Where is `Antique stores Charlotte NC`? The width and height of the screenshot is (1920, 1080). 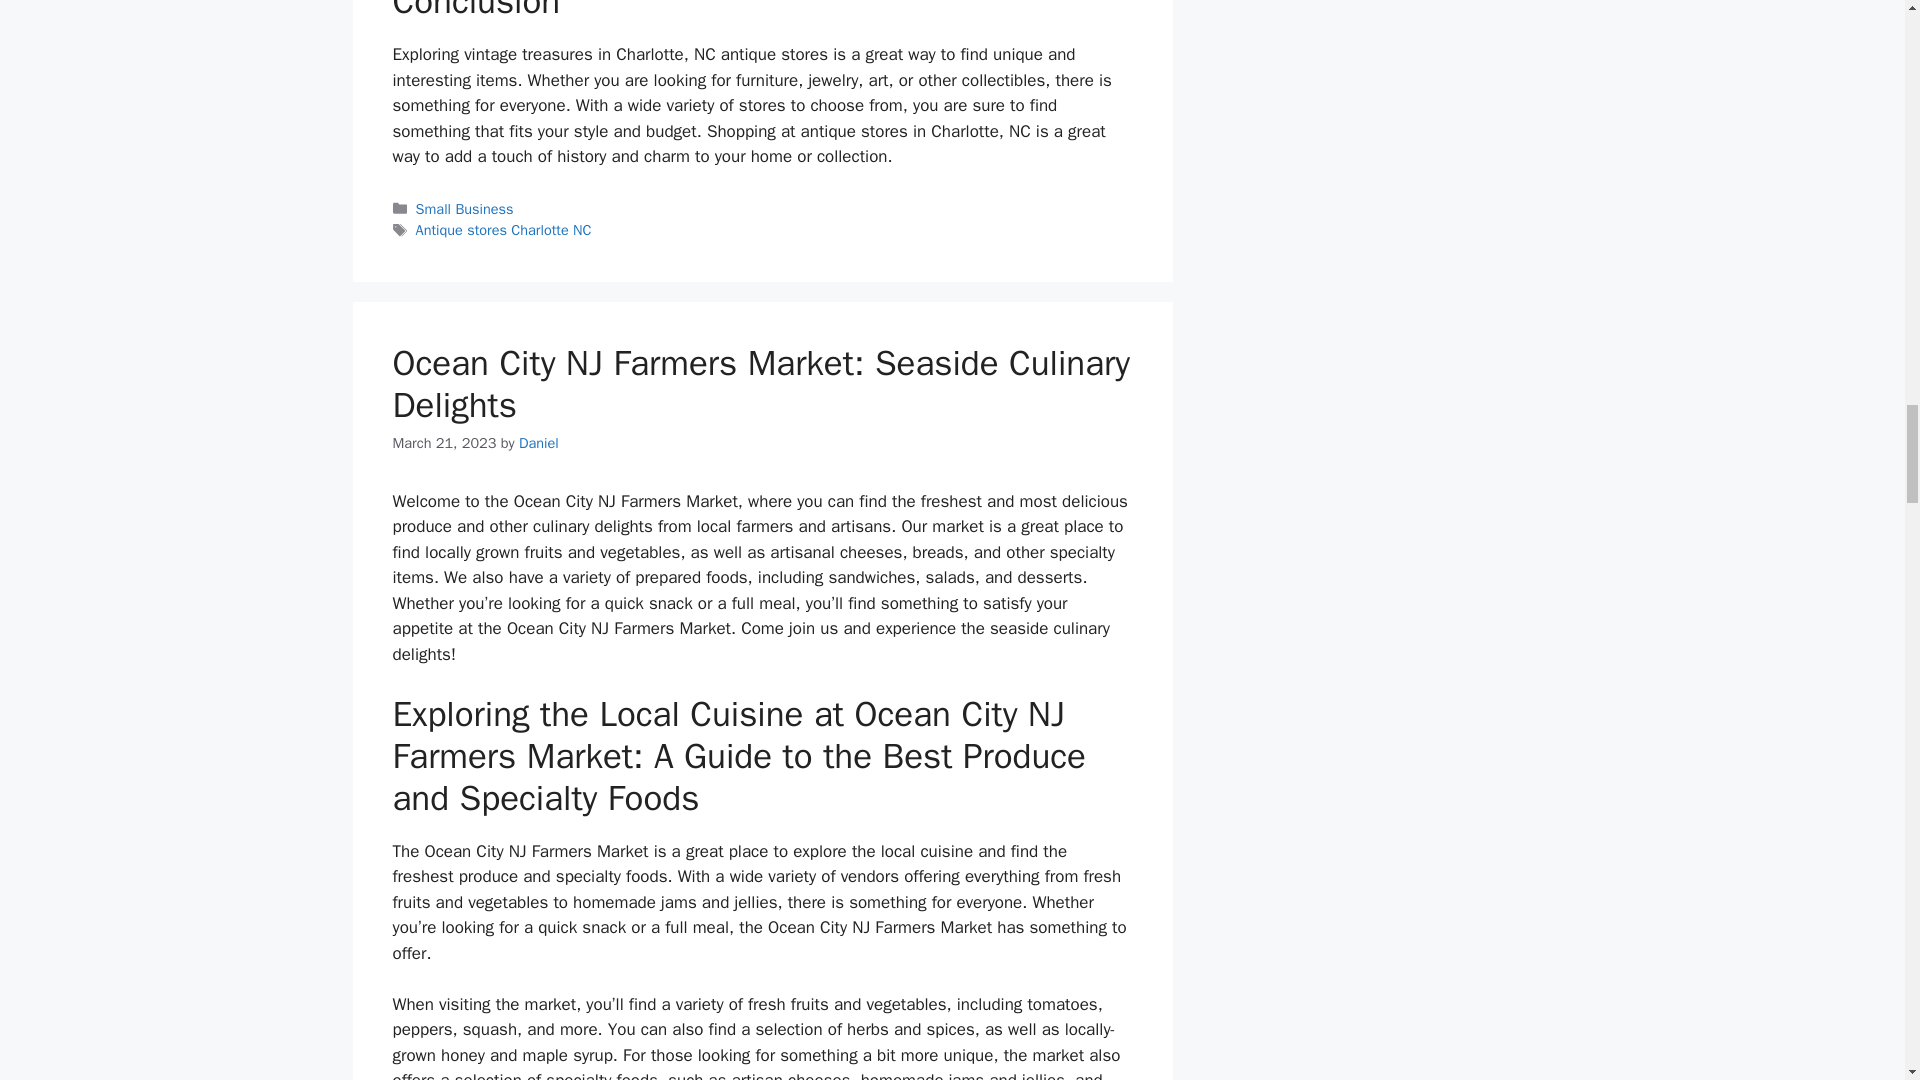
Antique stores Charlotte NC is located at coordinates (504, 230).